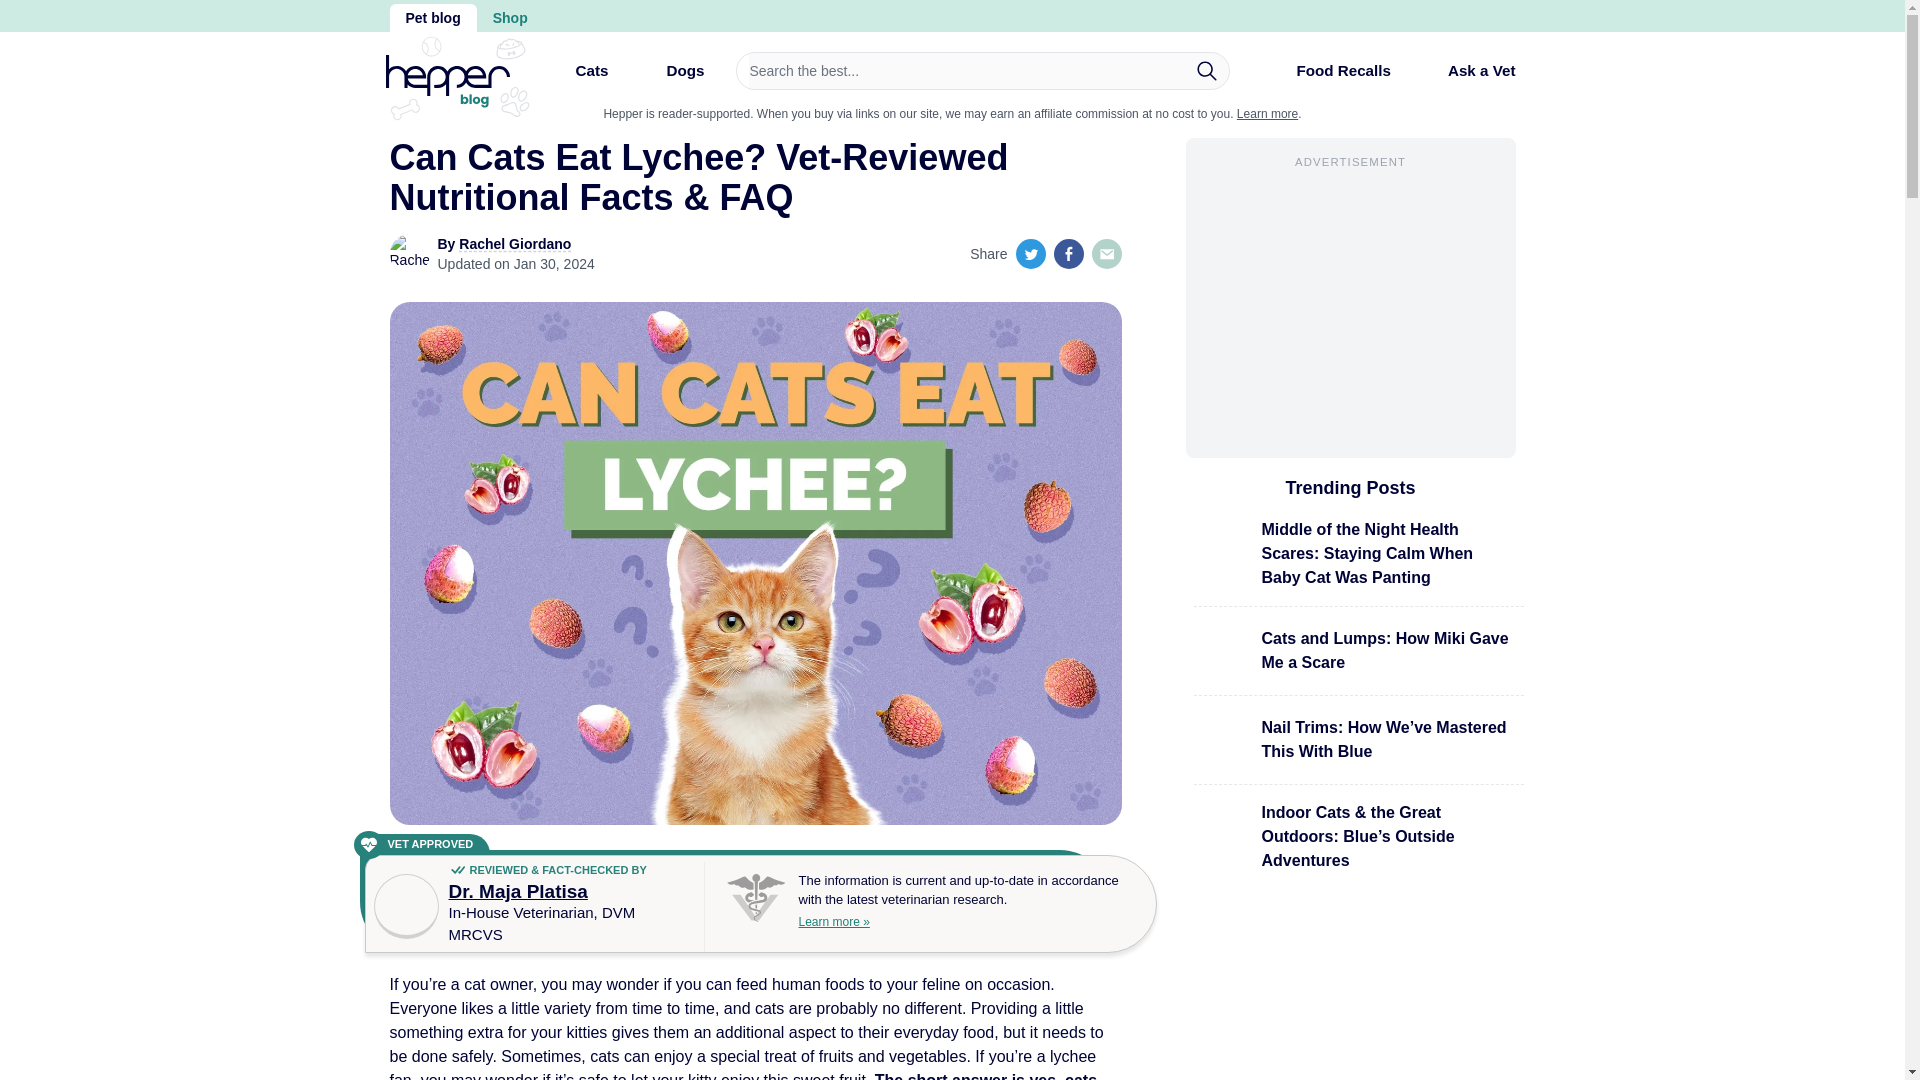  I want to click on Ask a Vet, so click(1466, 70).